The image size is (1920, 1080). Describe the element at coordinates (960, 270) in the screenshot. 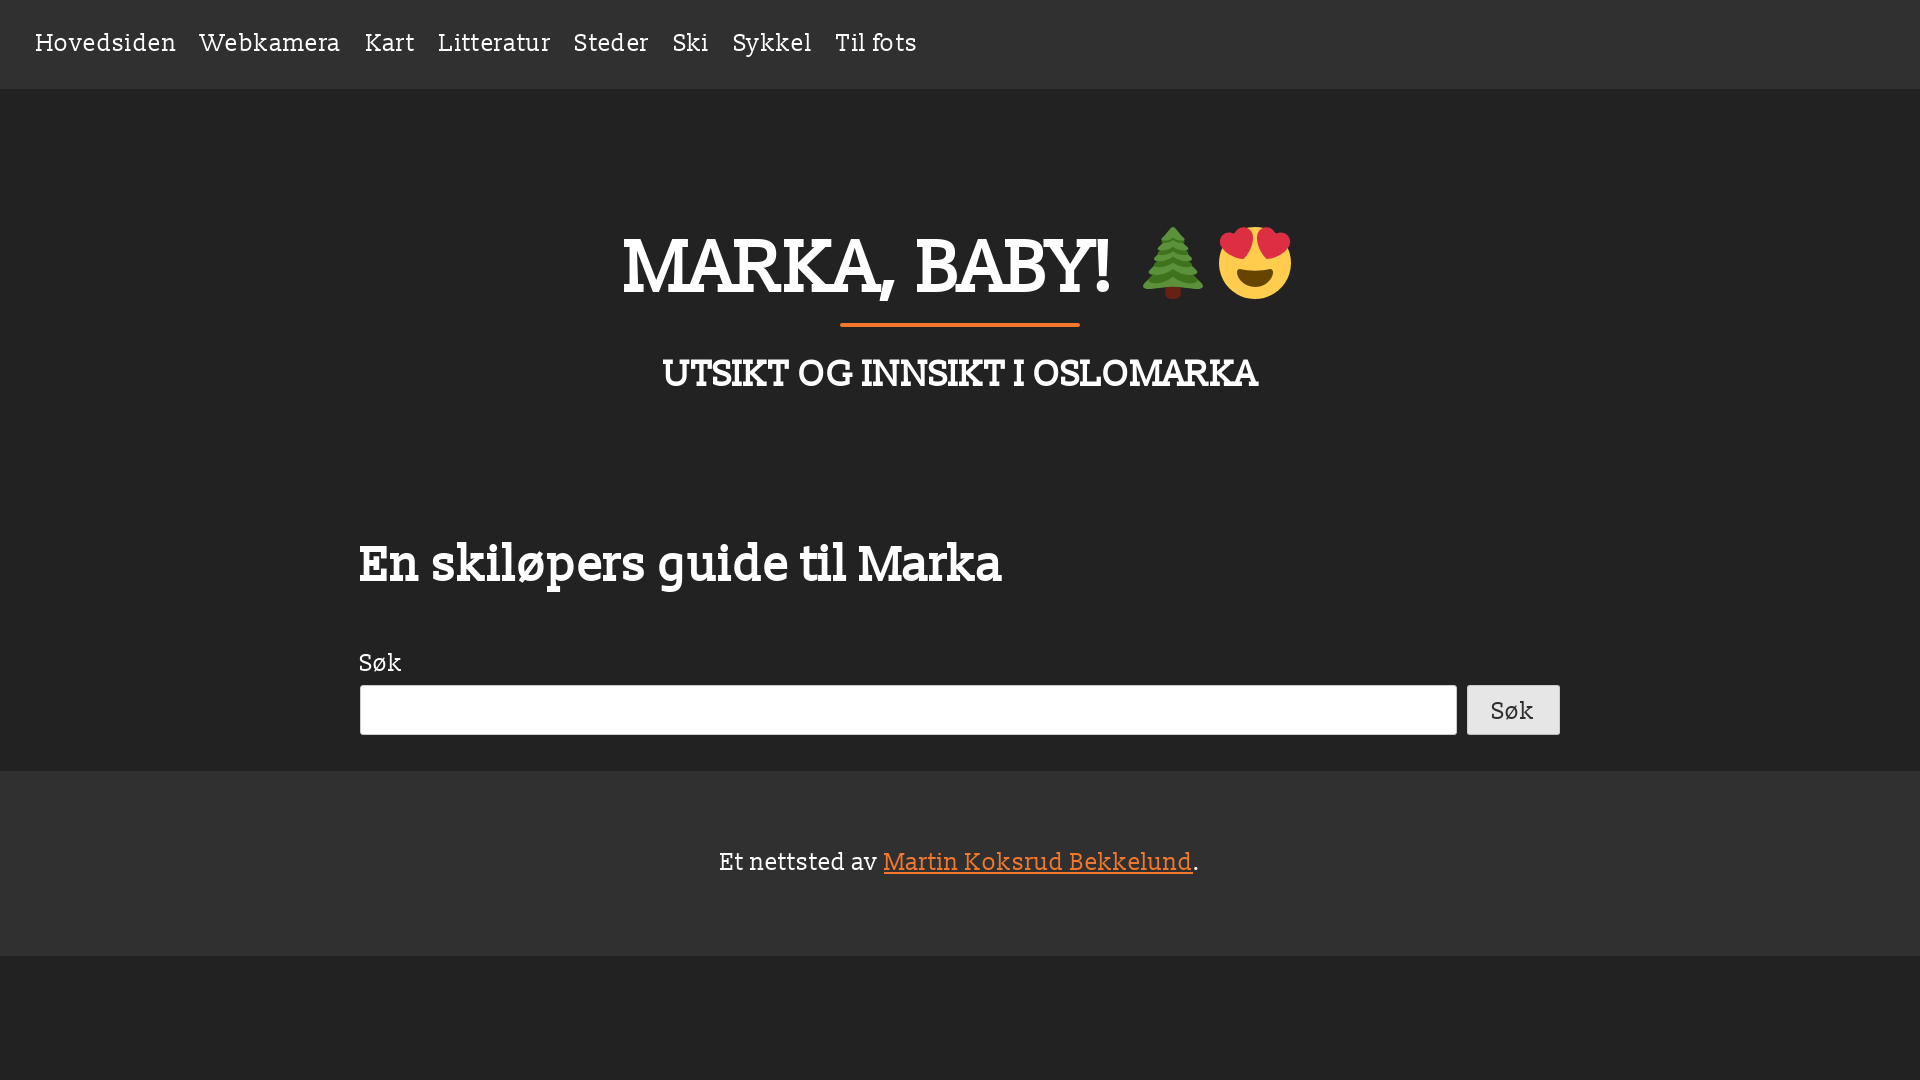

I see `MARKA, BABY!` at that location.